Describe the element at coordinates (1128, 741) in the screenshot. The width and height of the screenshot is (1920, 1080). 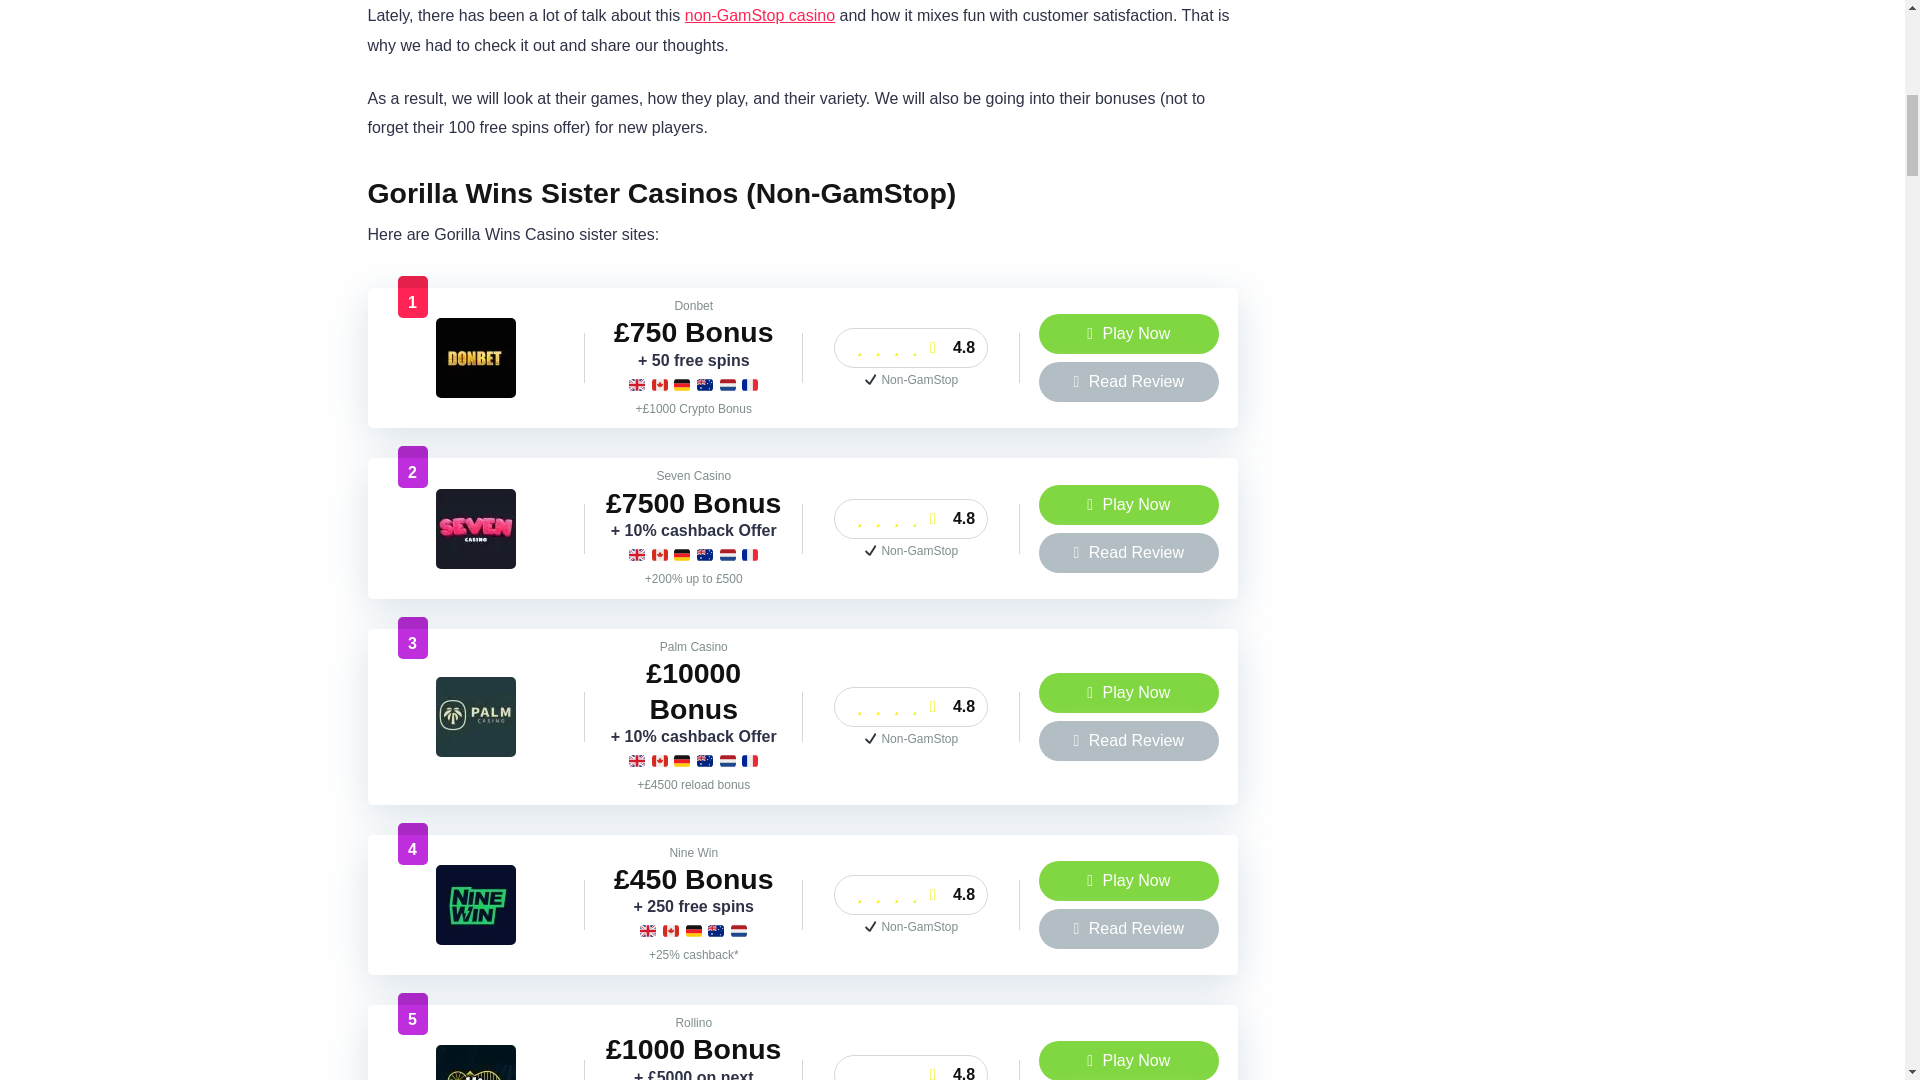
I see `Read Review` at that location.